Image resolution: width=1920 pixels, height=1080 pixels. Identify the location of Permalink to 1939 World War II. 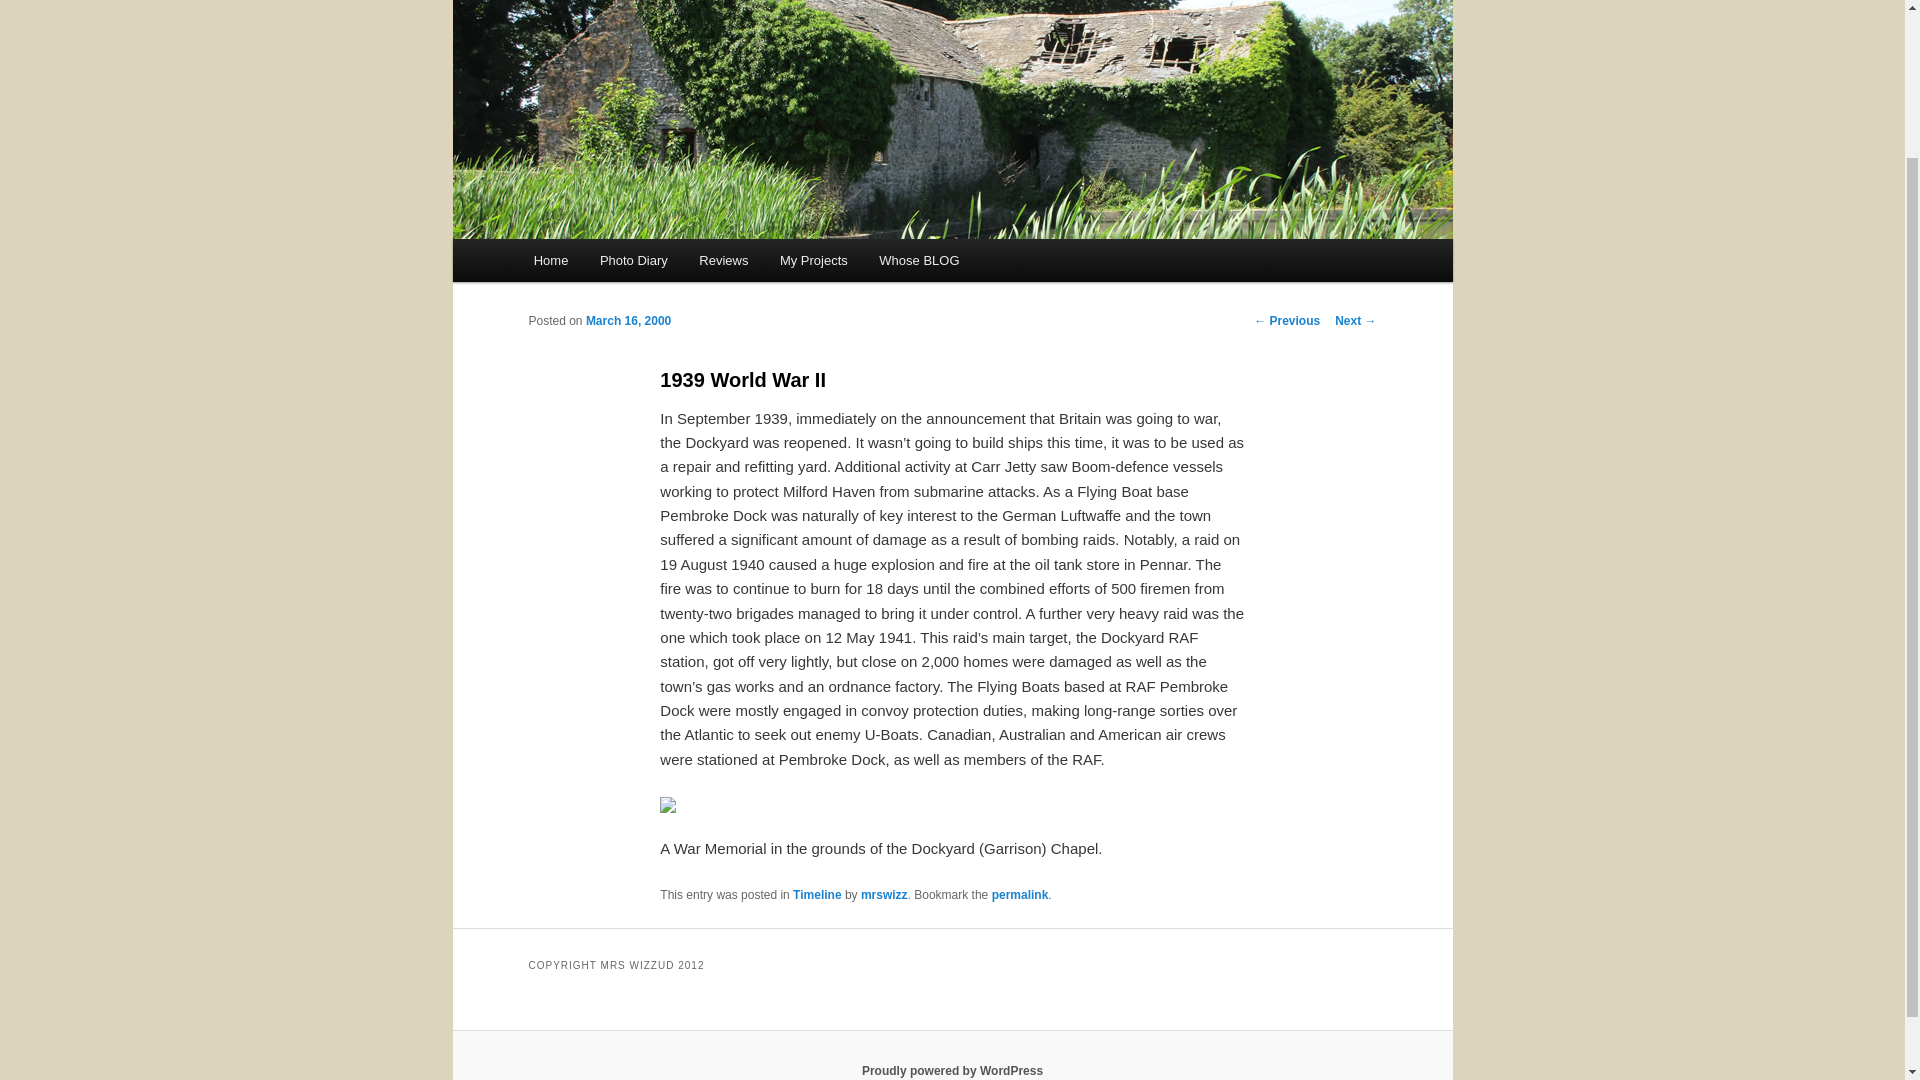
(1020, 894).